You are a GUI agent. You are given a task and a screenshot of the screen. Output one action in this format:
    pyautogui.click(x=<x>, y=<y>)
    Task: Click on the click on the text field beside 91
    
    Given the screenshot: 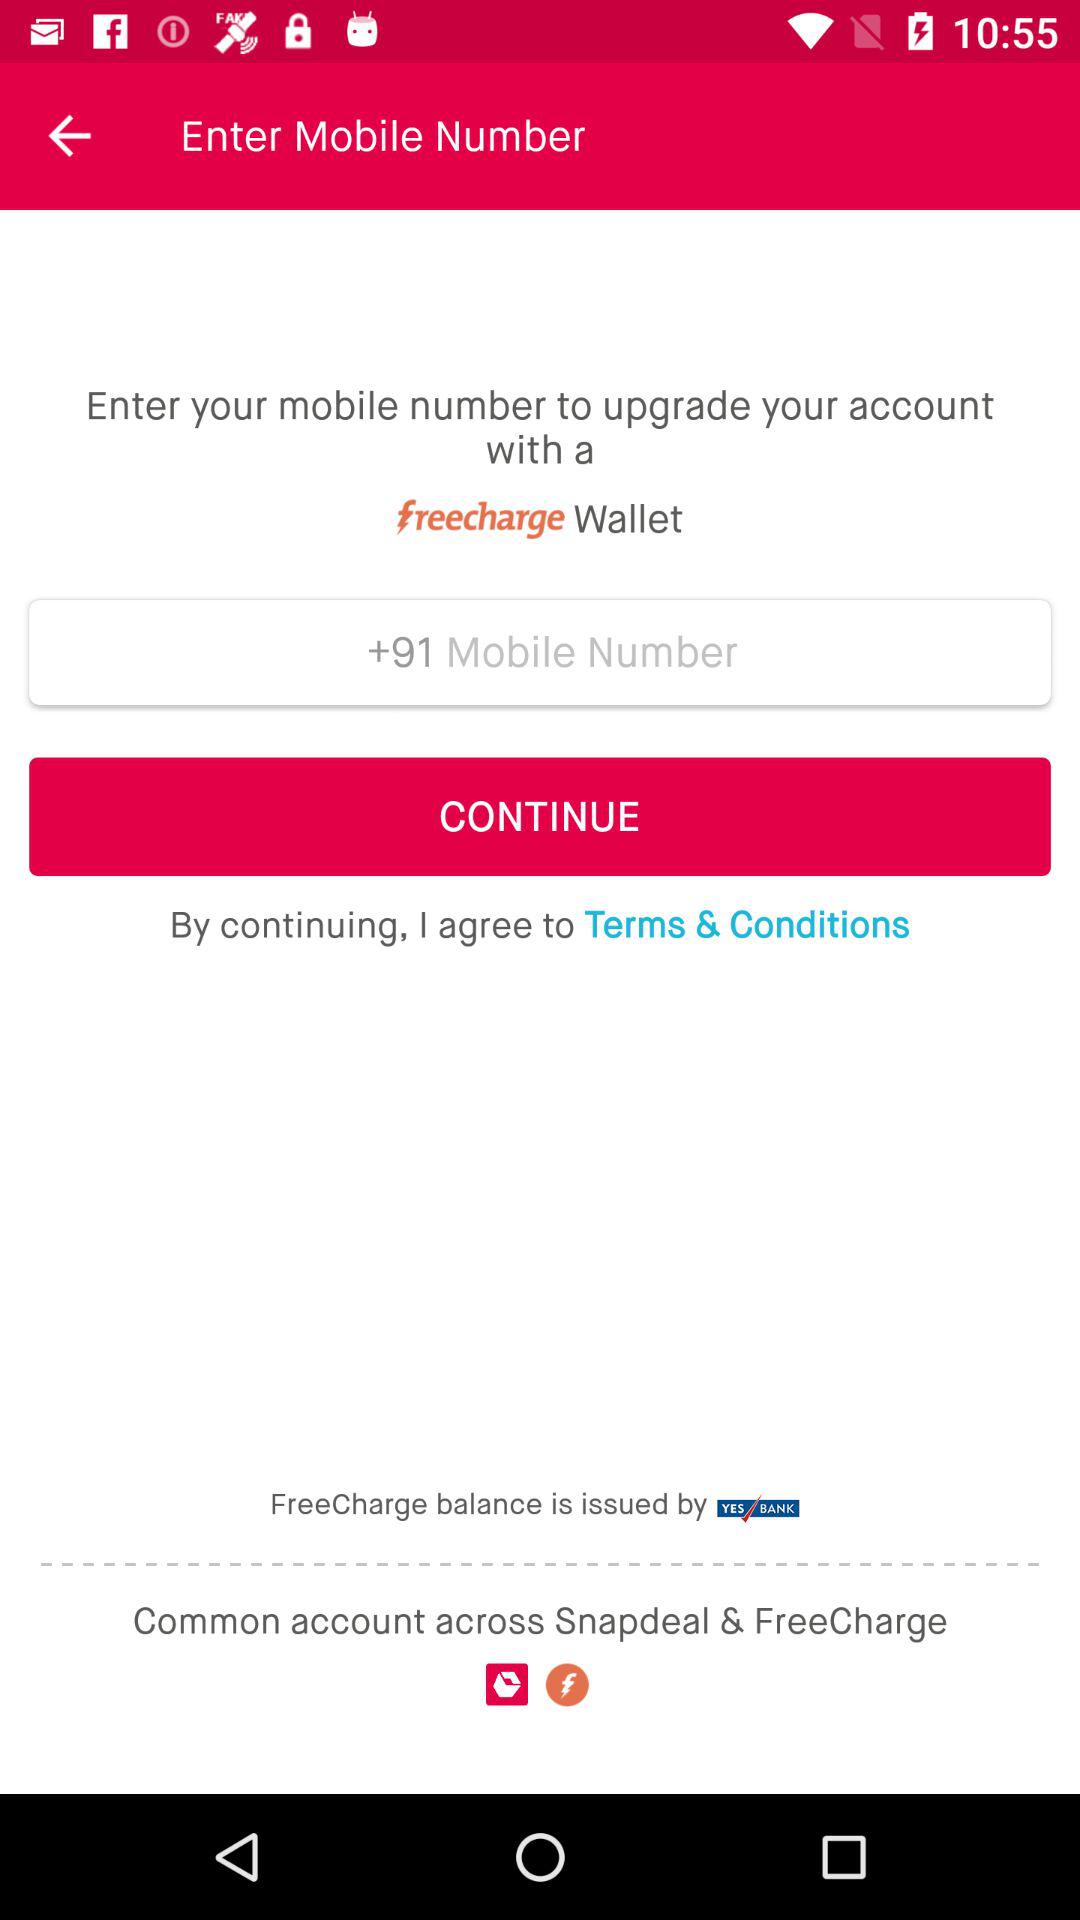 What is the action you would take?
    pyautogui.click(x=592, y=652)
    